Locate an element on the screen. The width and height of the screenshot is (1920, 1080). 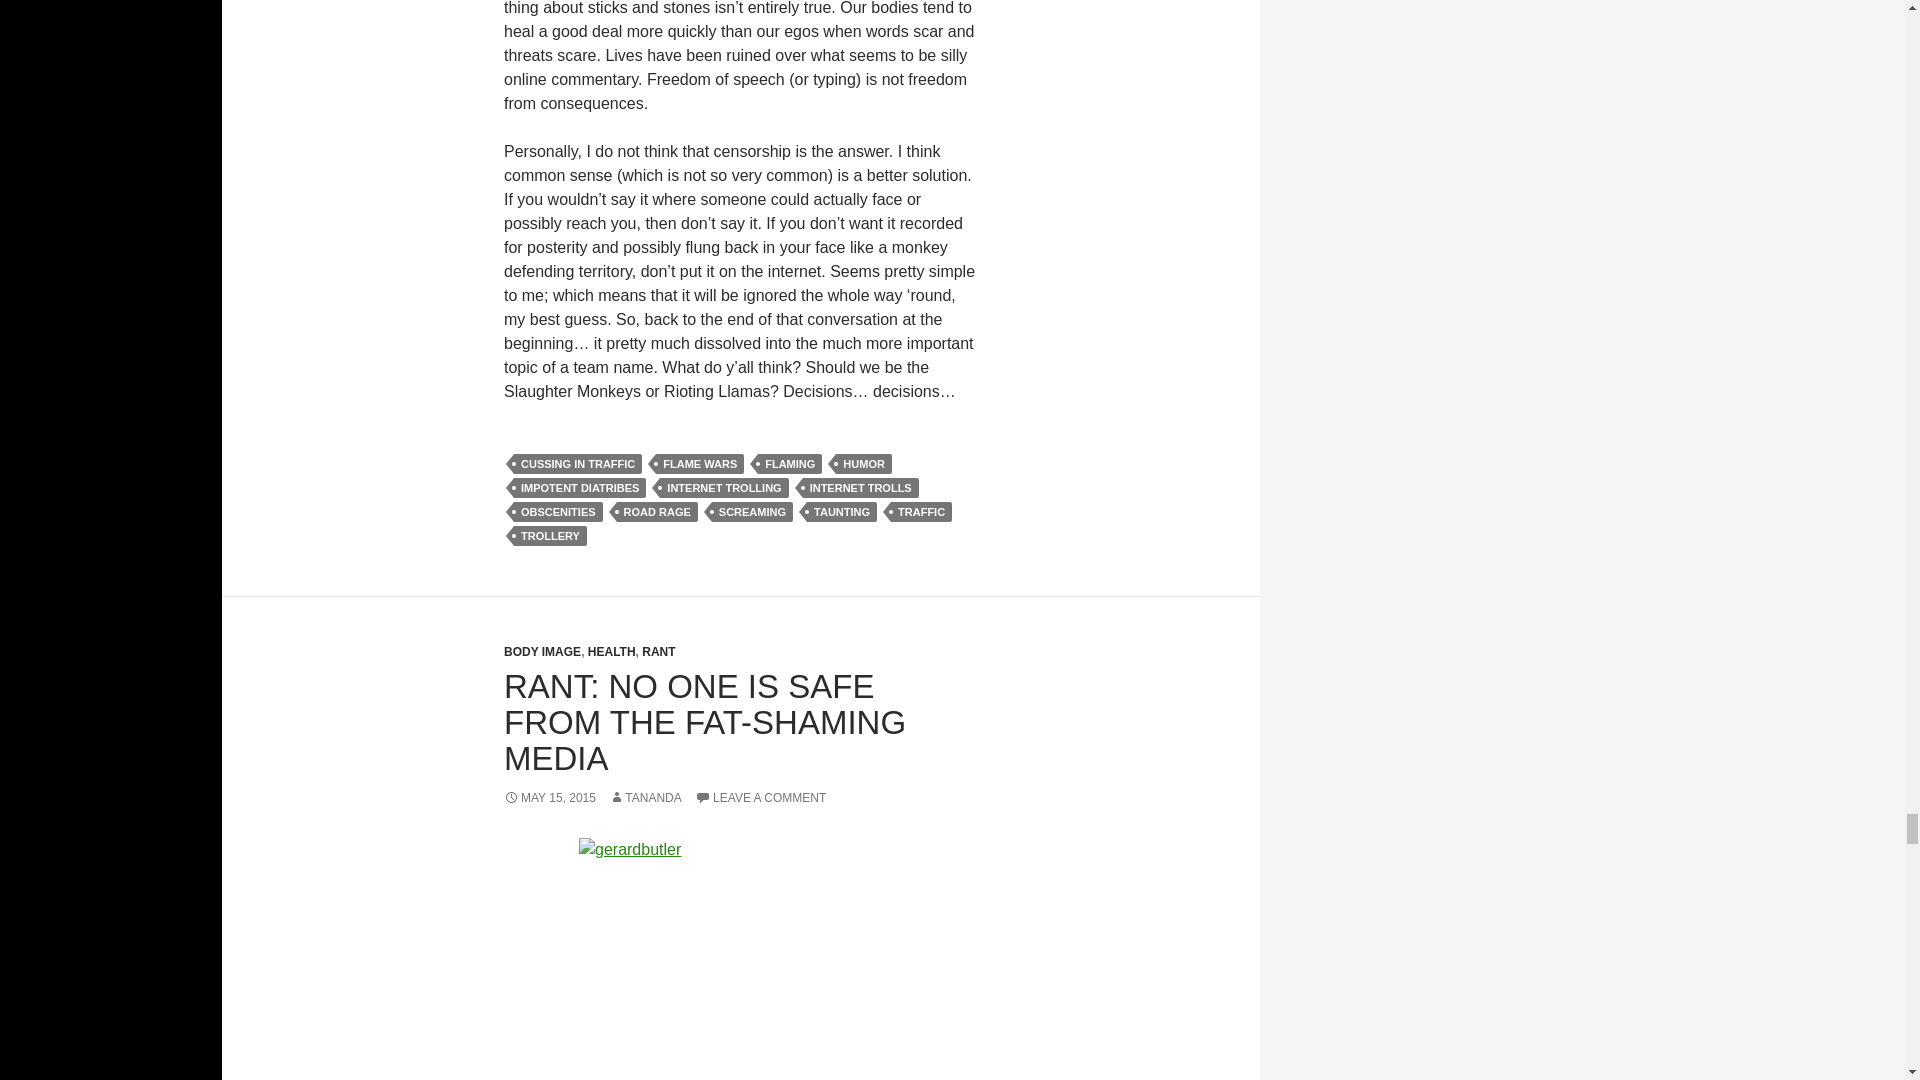
gerardbutler is located at coordinates (740, 959).